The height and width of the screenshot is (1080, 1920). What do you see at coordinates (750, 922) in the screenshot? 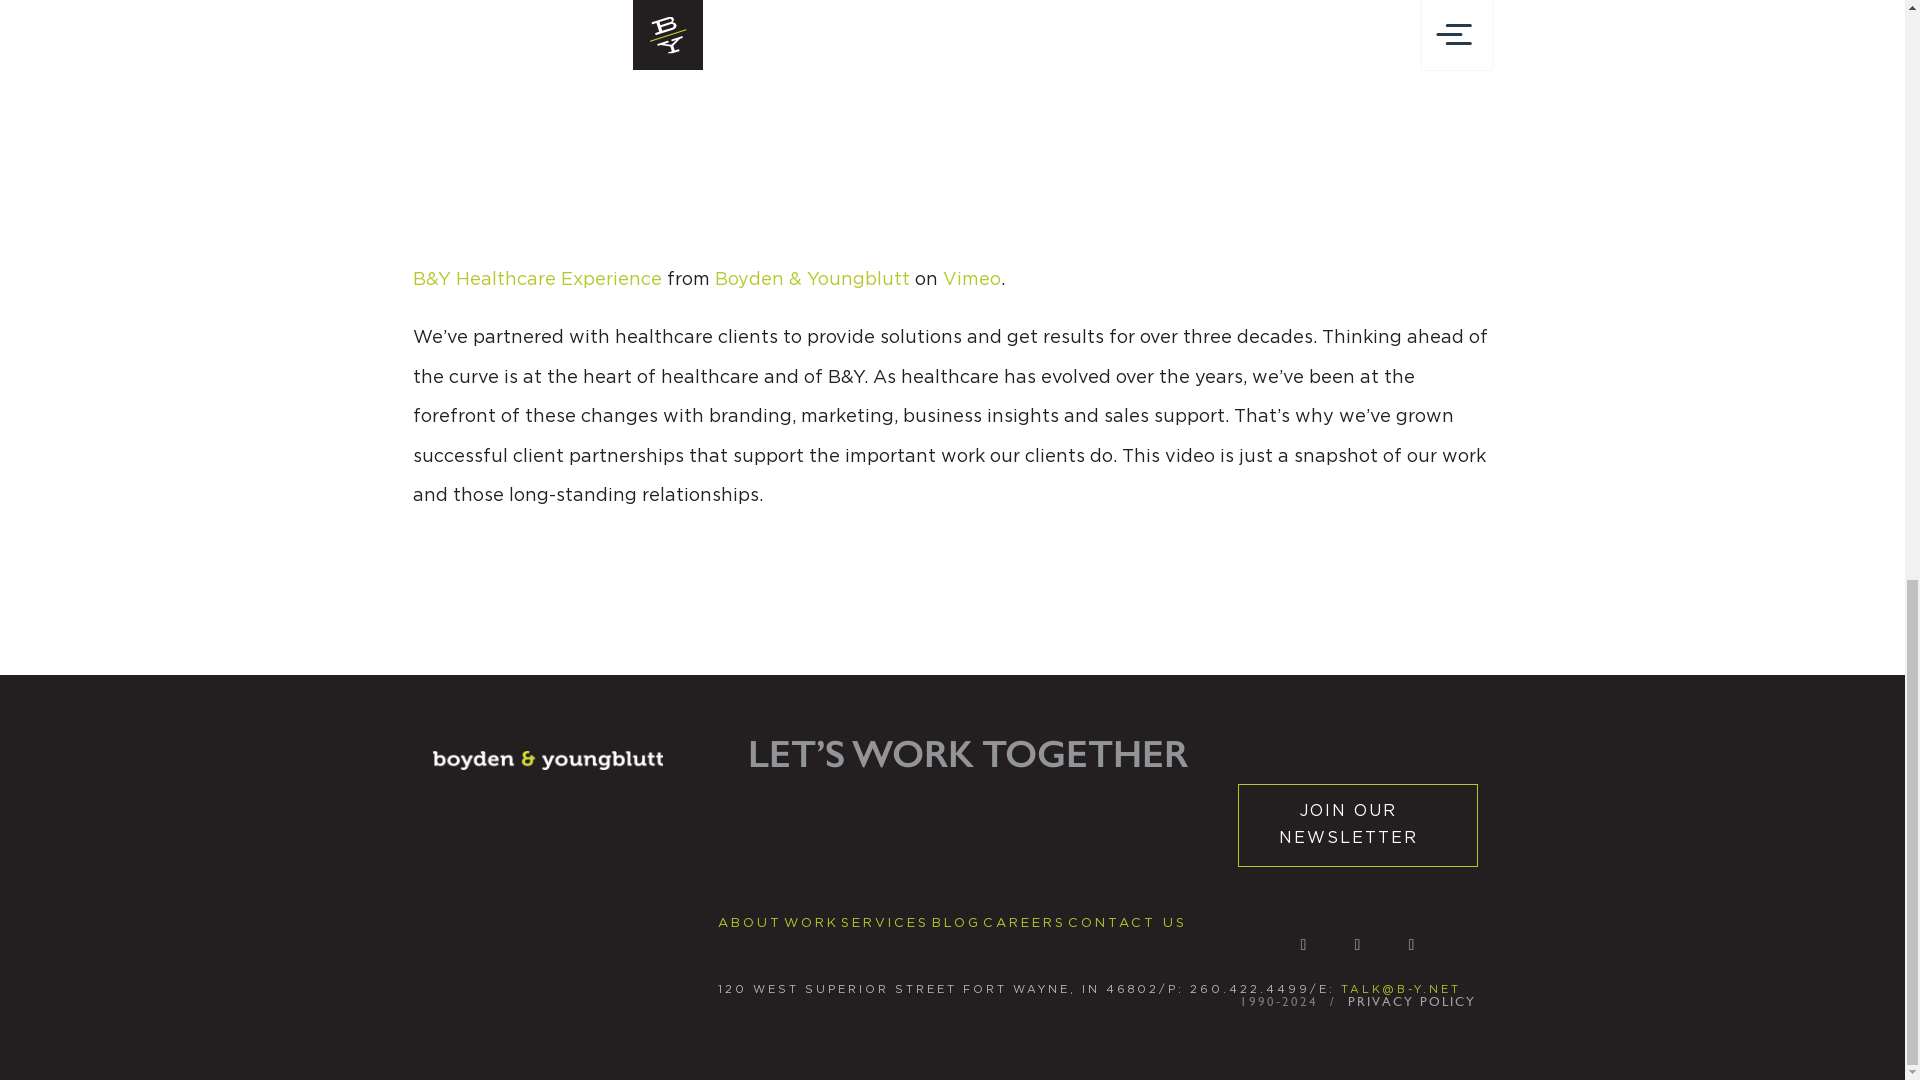
I see `ABOUT` at bounding box center [750, 922].